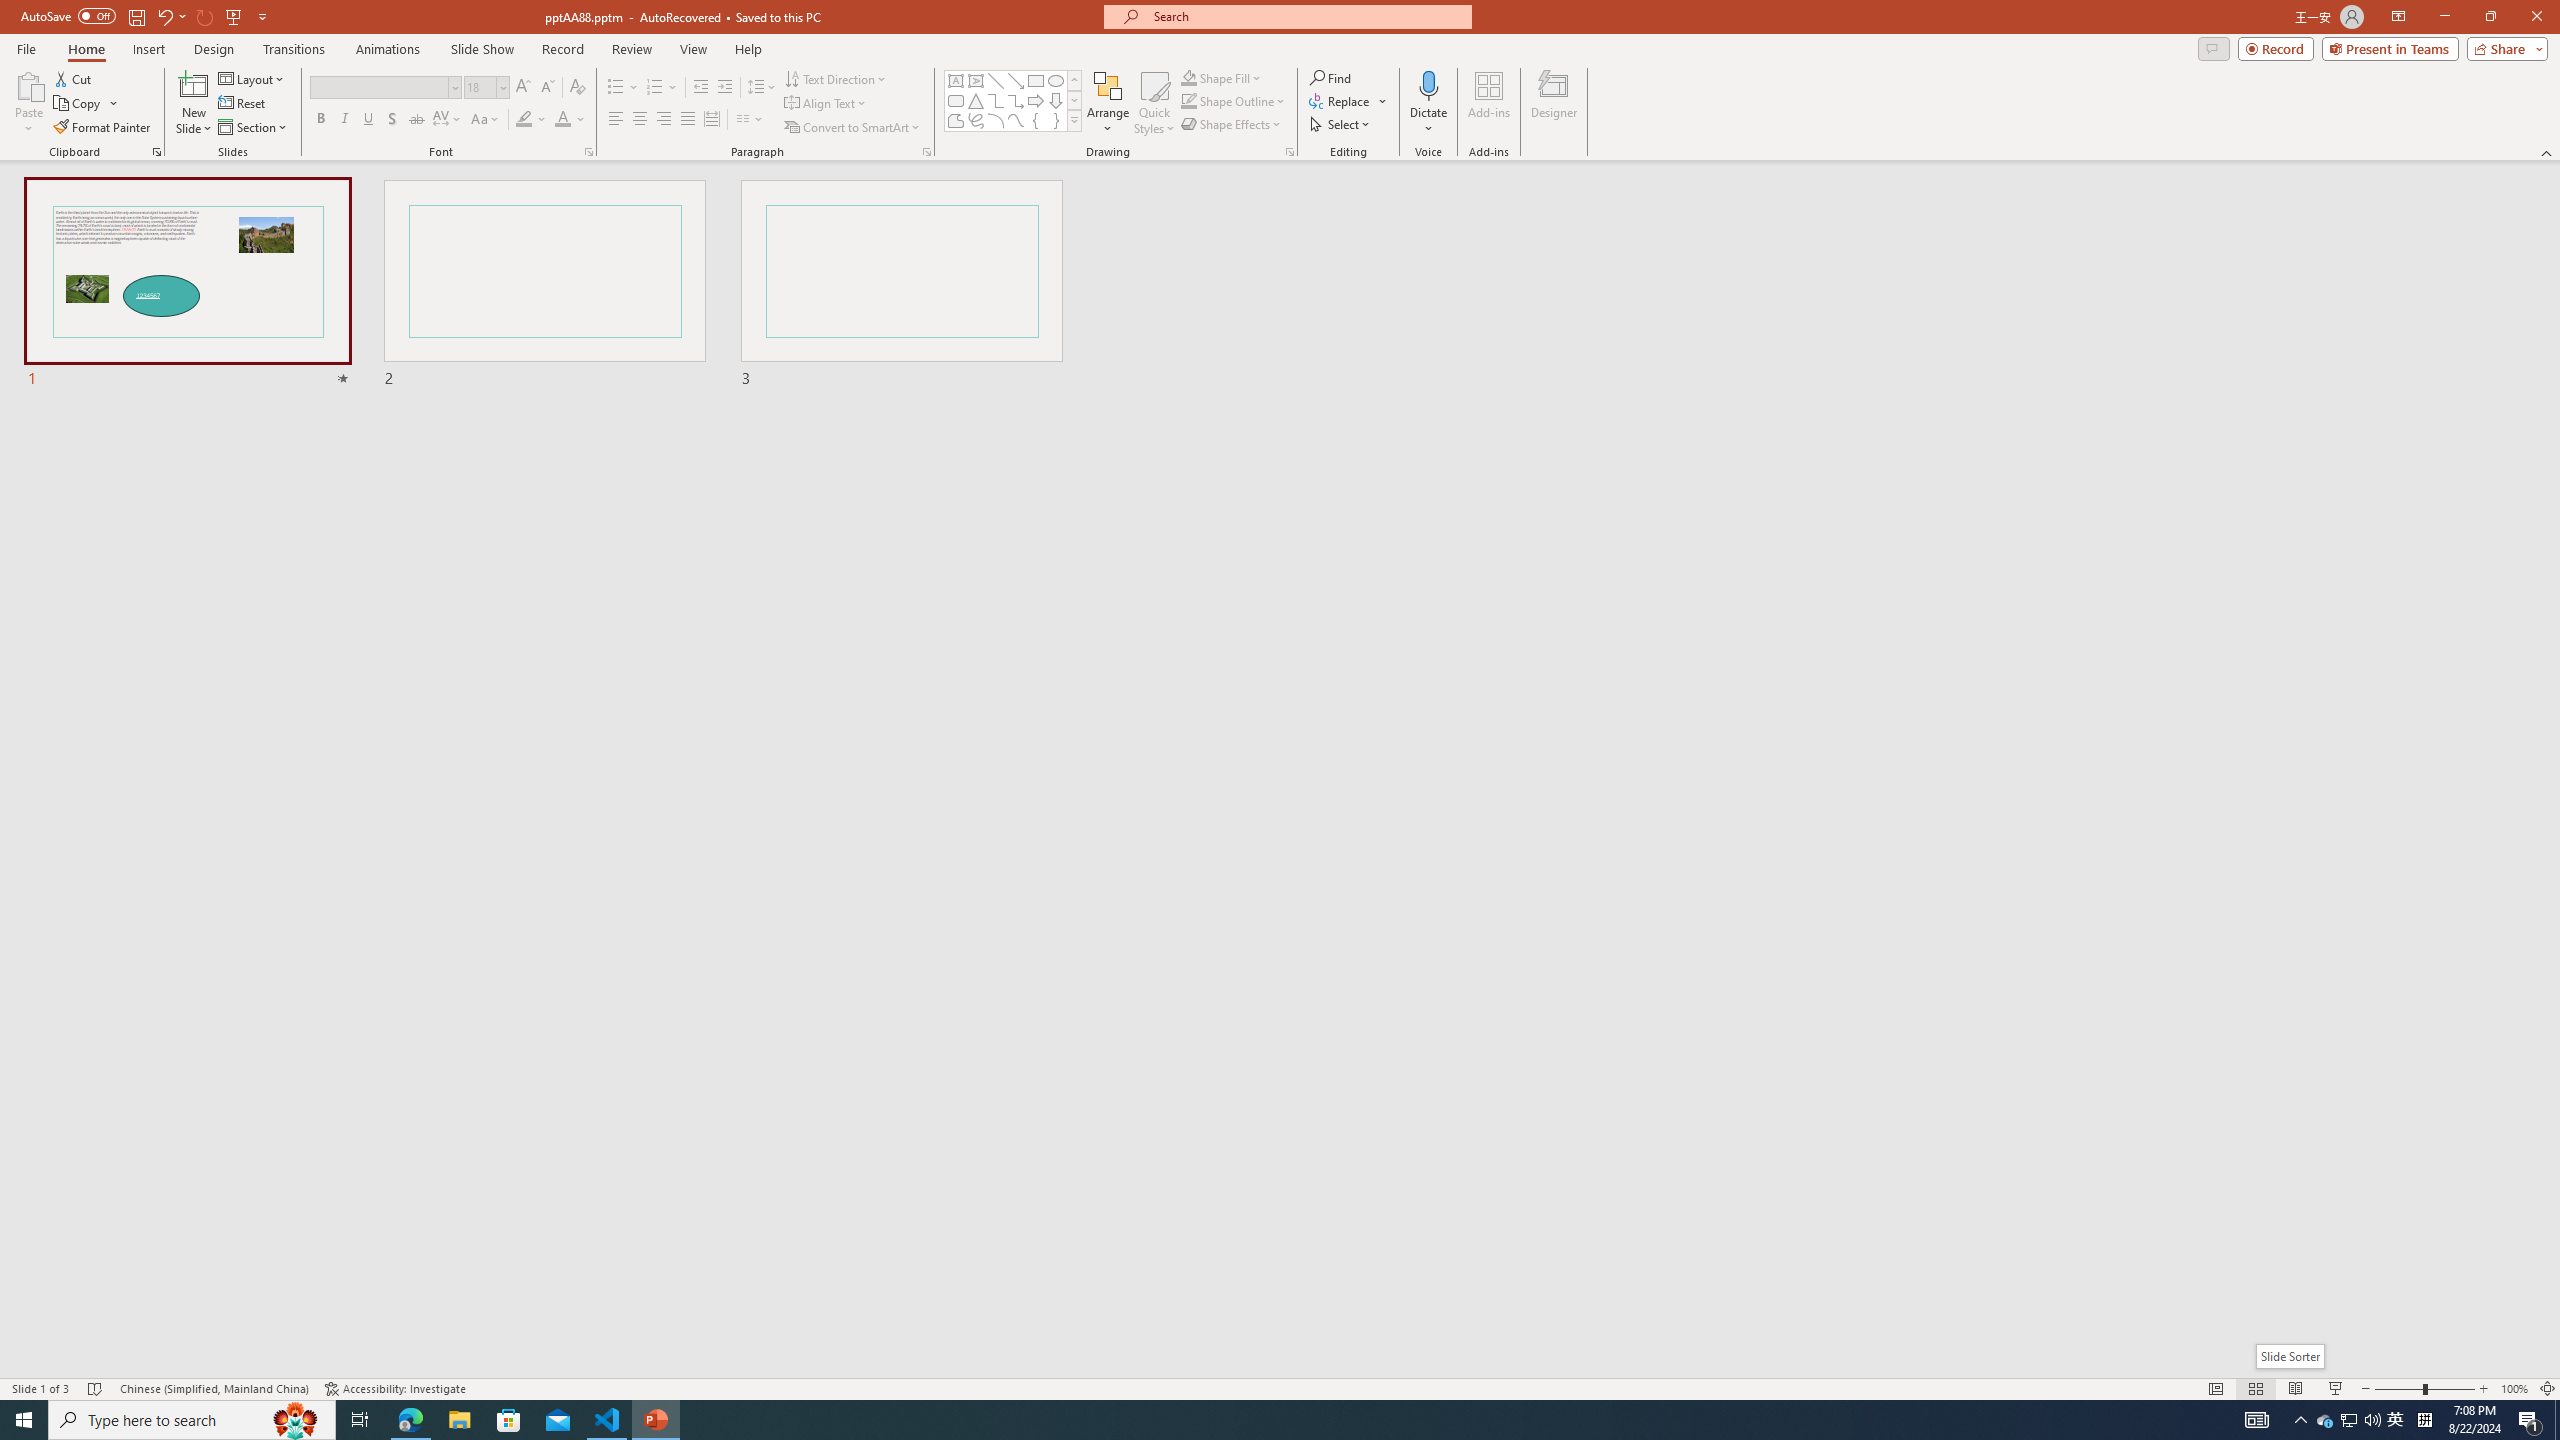 This screenshot has width=2560, height=1440. I want to click on Replace..., so click(1348, 100).